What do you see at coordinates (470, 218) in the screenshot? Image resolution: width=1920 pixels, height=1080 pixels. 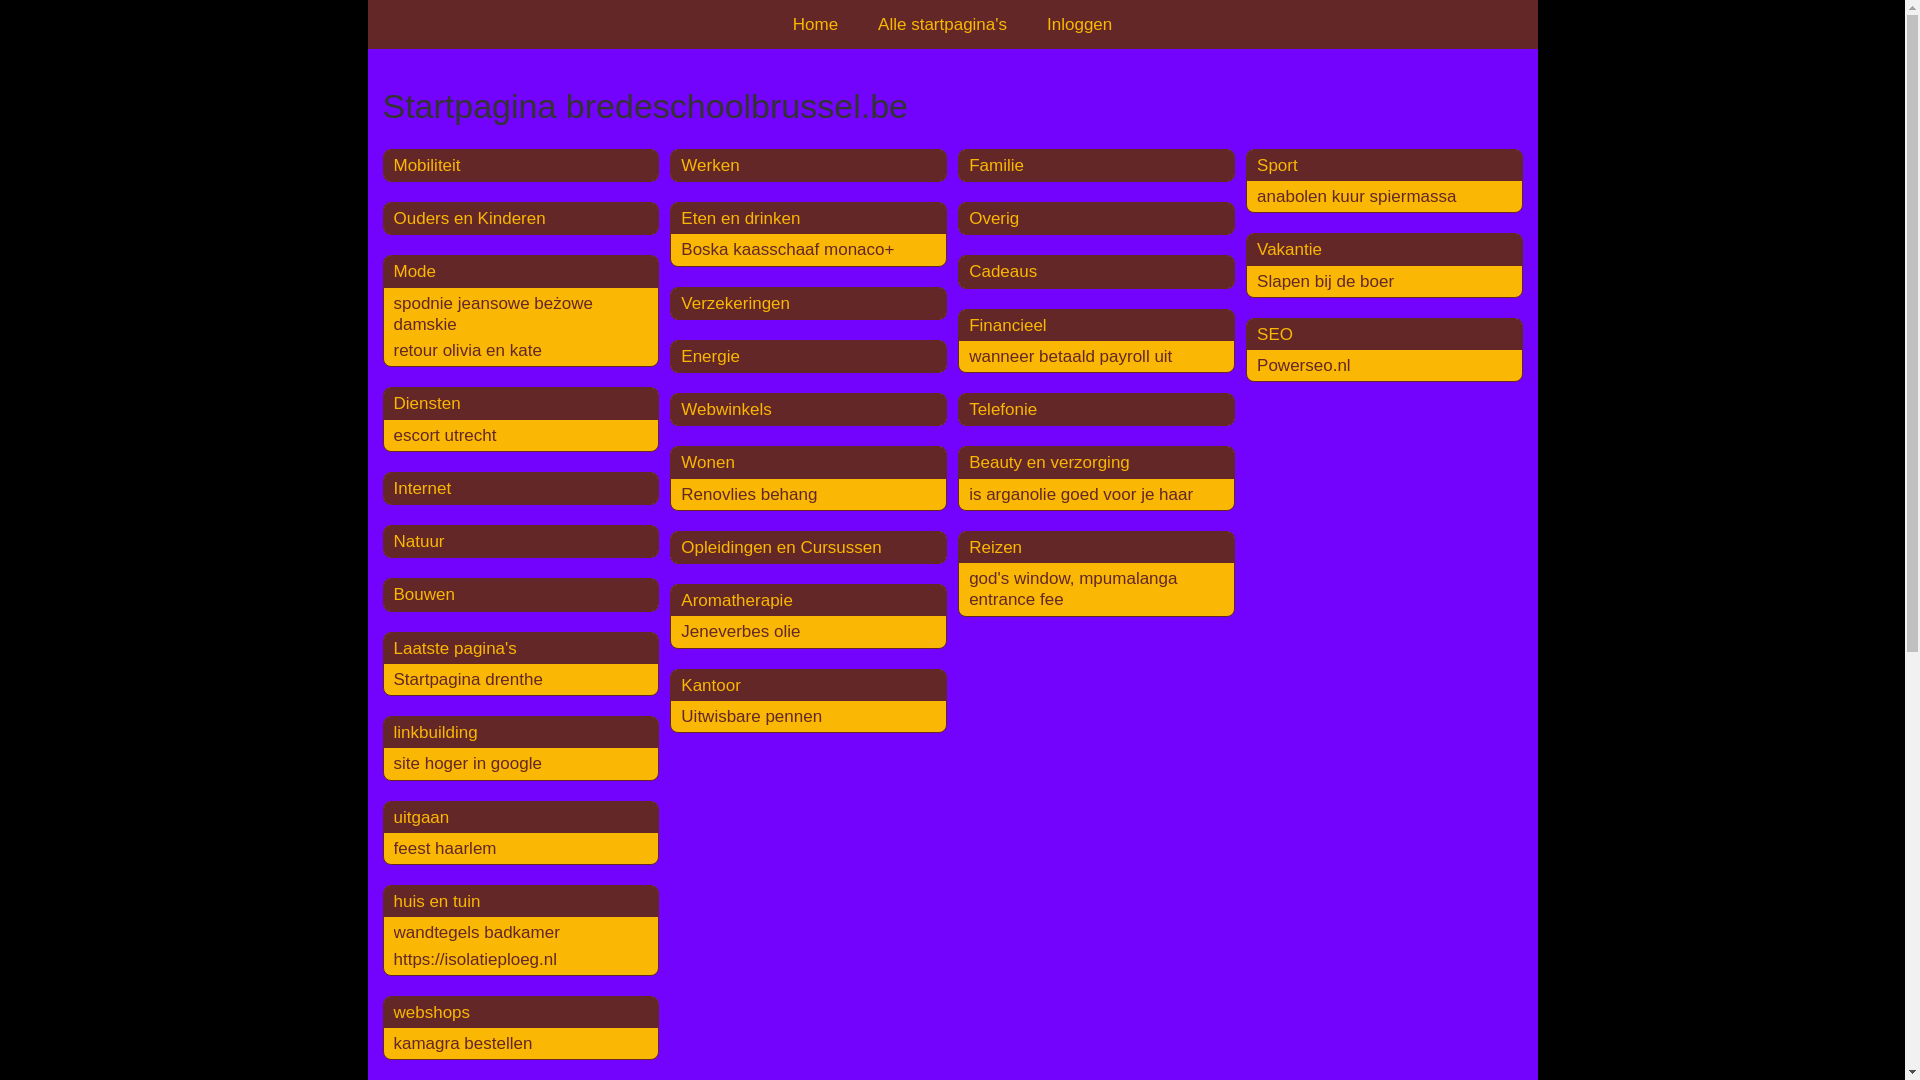 I see `Ouders en Kinderen` at bounding box center [470, 218].